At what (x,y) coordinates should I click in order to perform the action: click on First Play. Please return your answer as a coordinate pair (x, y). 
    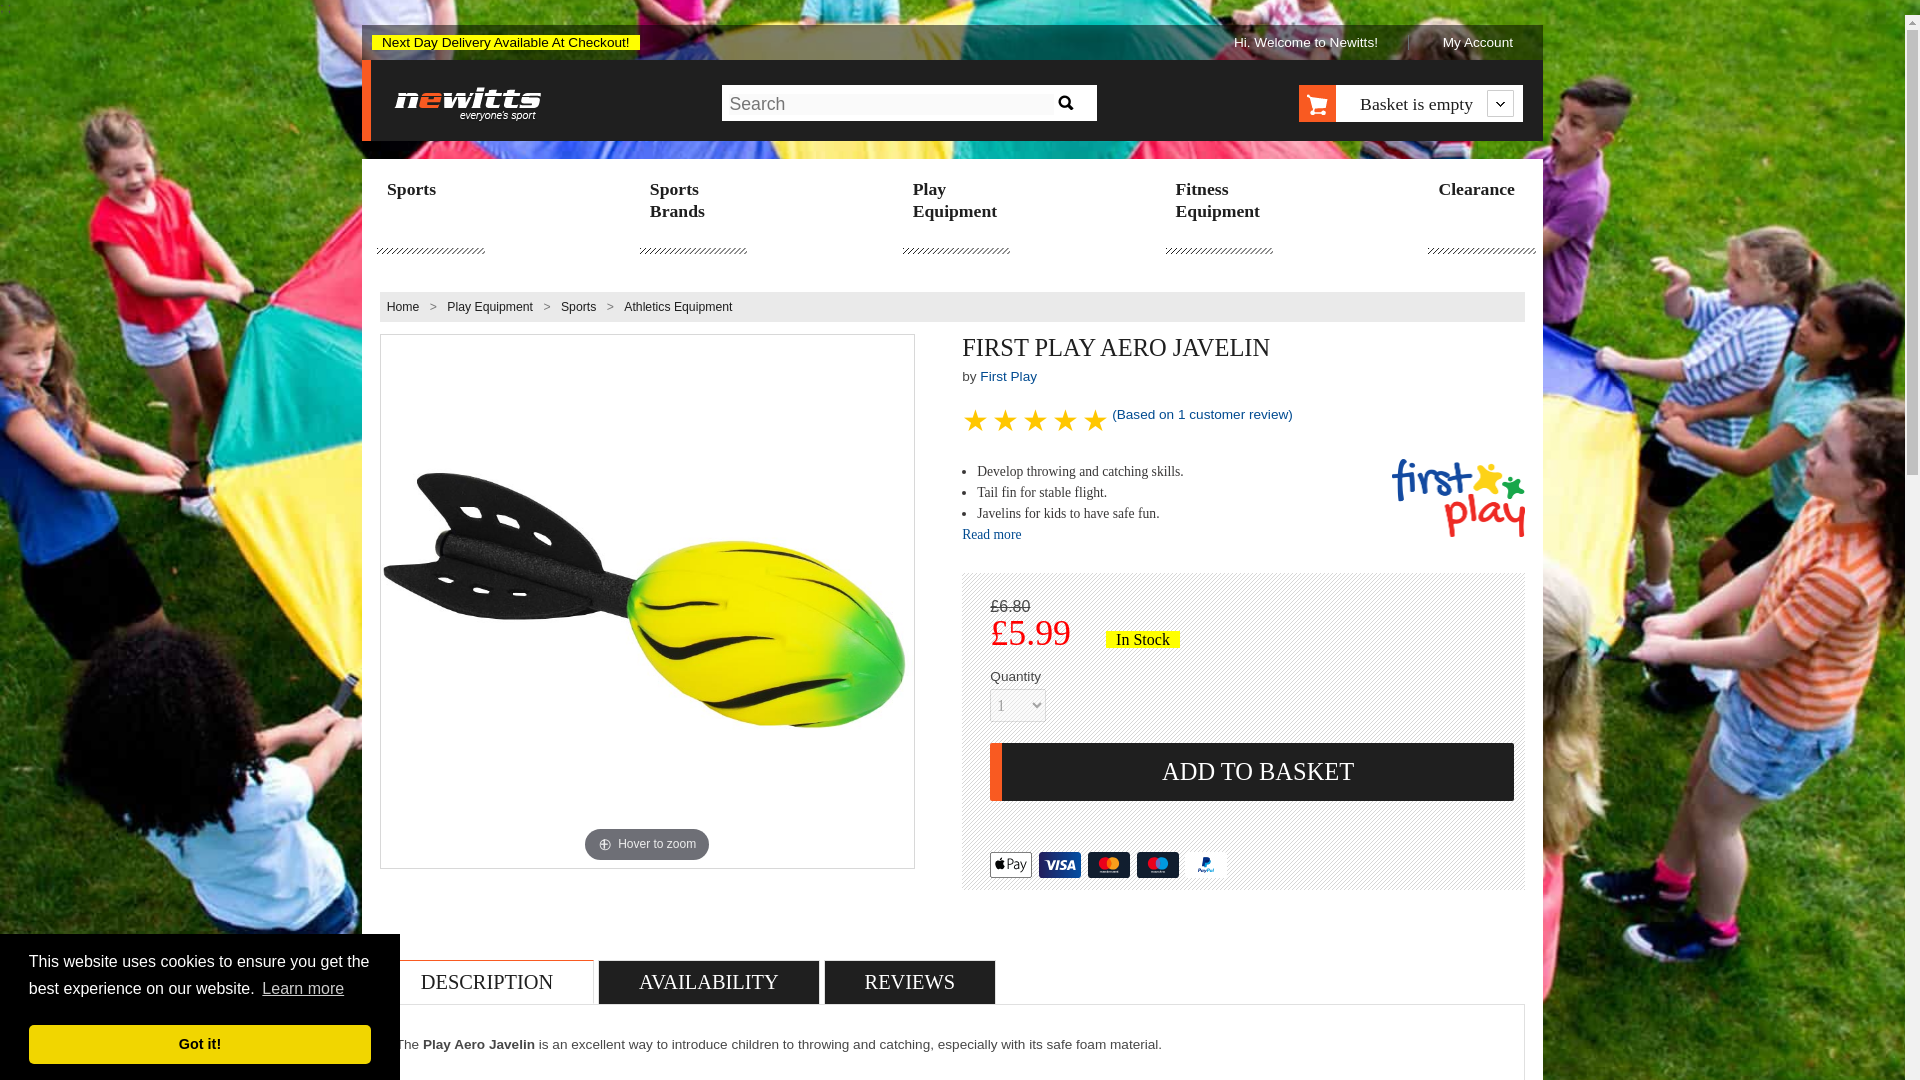
    Looking at the image, I should click on (1008, 376).